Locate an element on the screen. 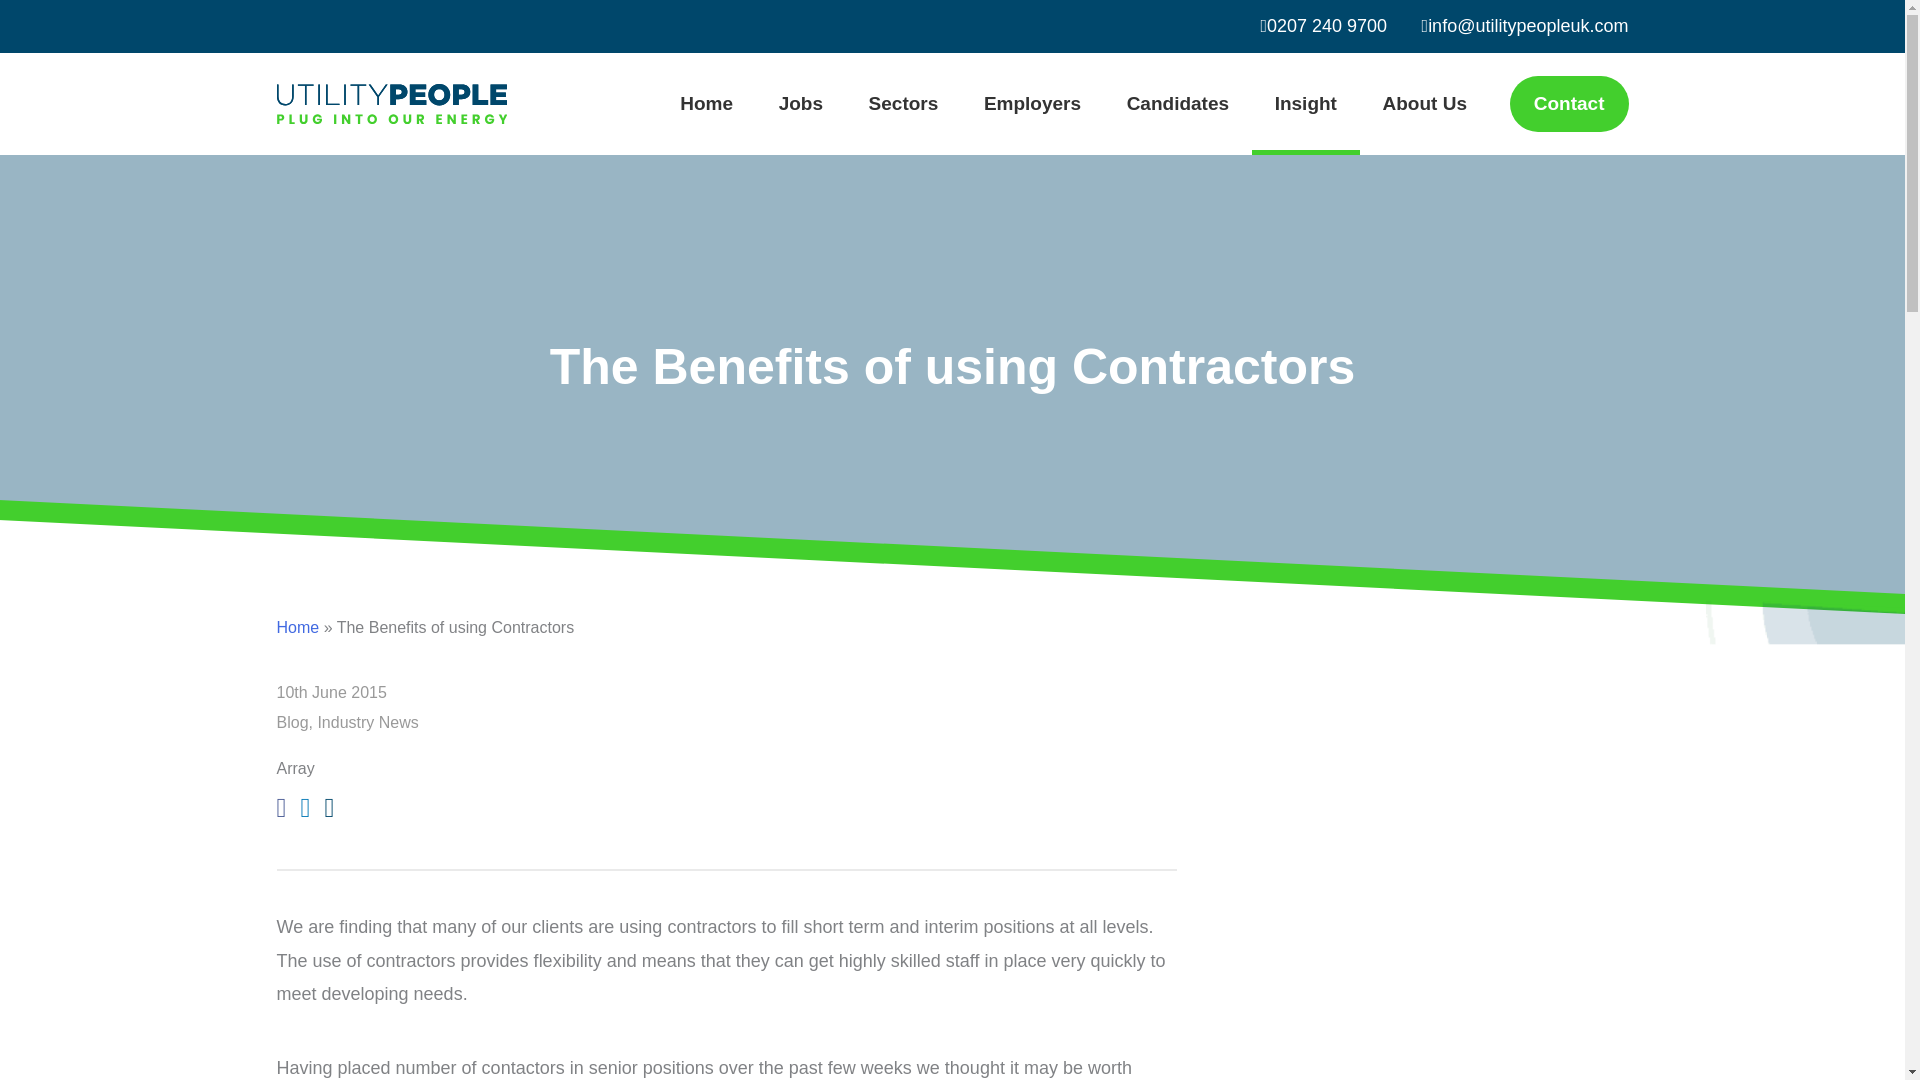  Sectors is located at coordinates (904, 103).